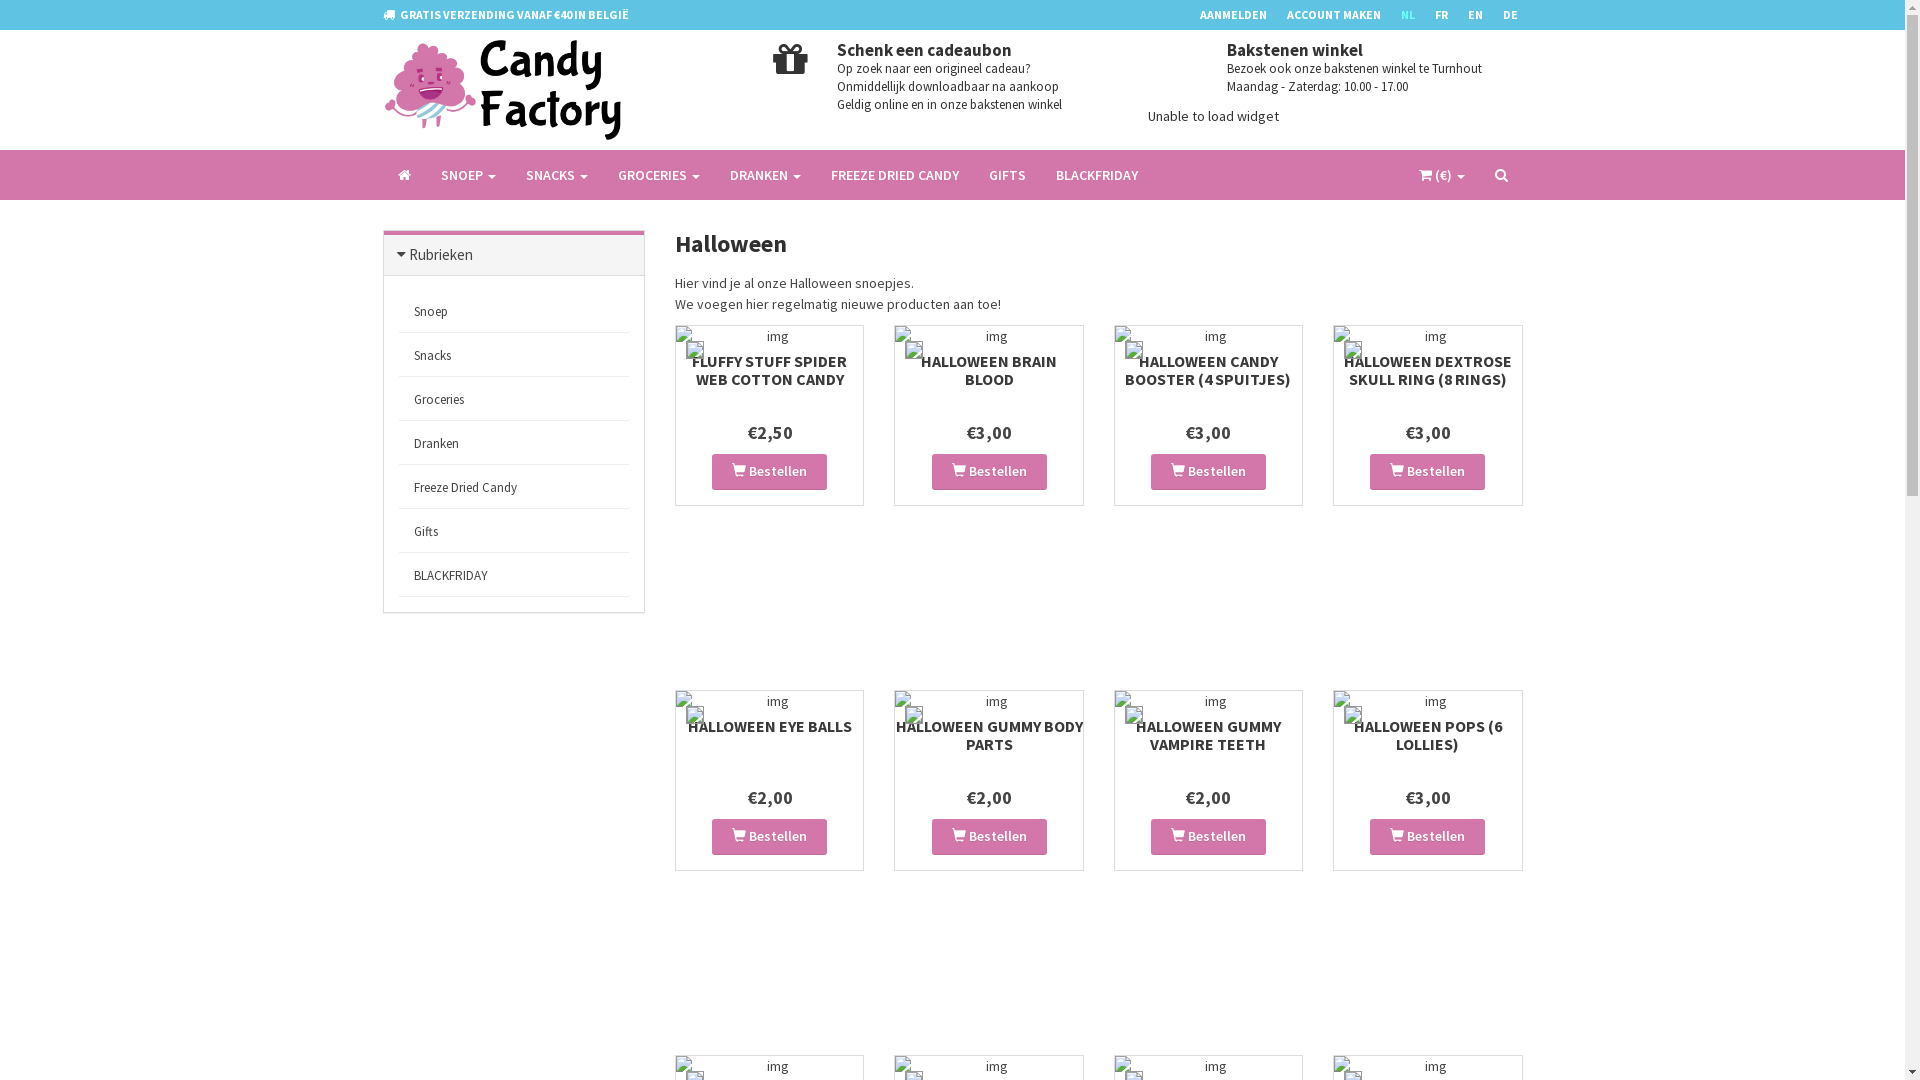  I want to click on HALLOWEEN BRAIN BLOOD, so click(989, 370).